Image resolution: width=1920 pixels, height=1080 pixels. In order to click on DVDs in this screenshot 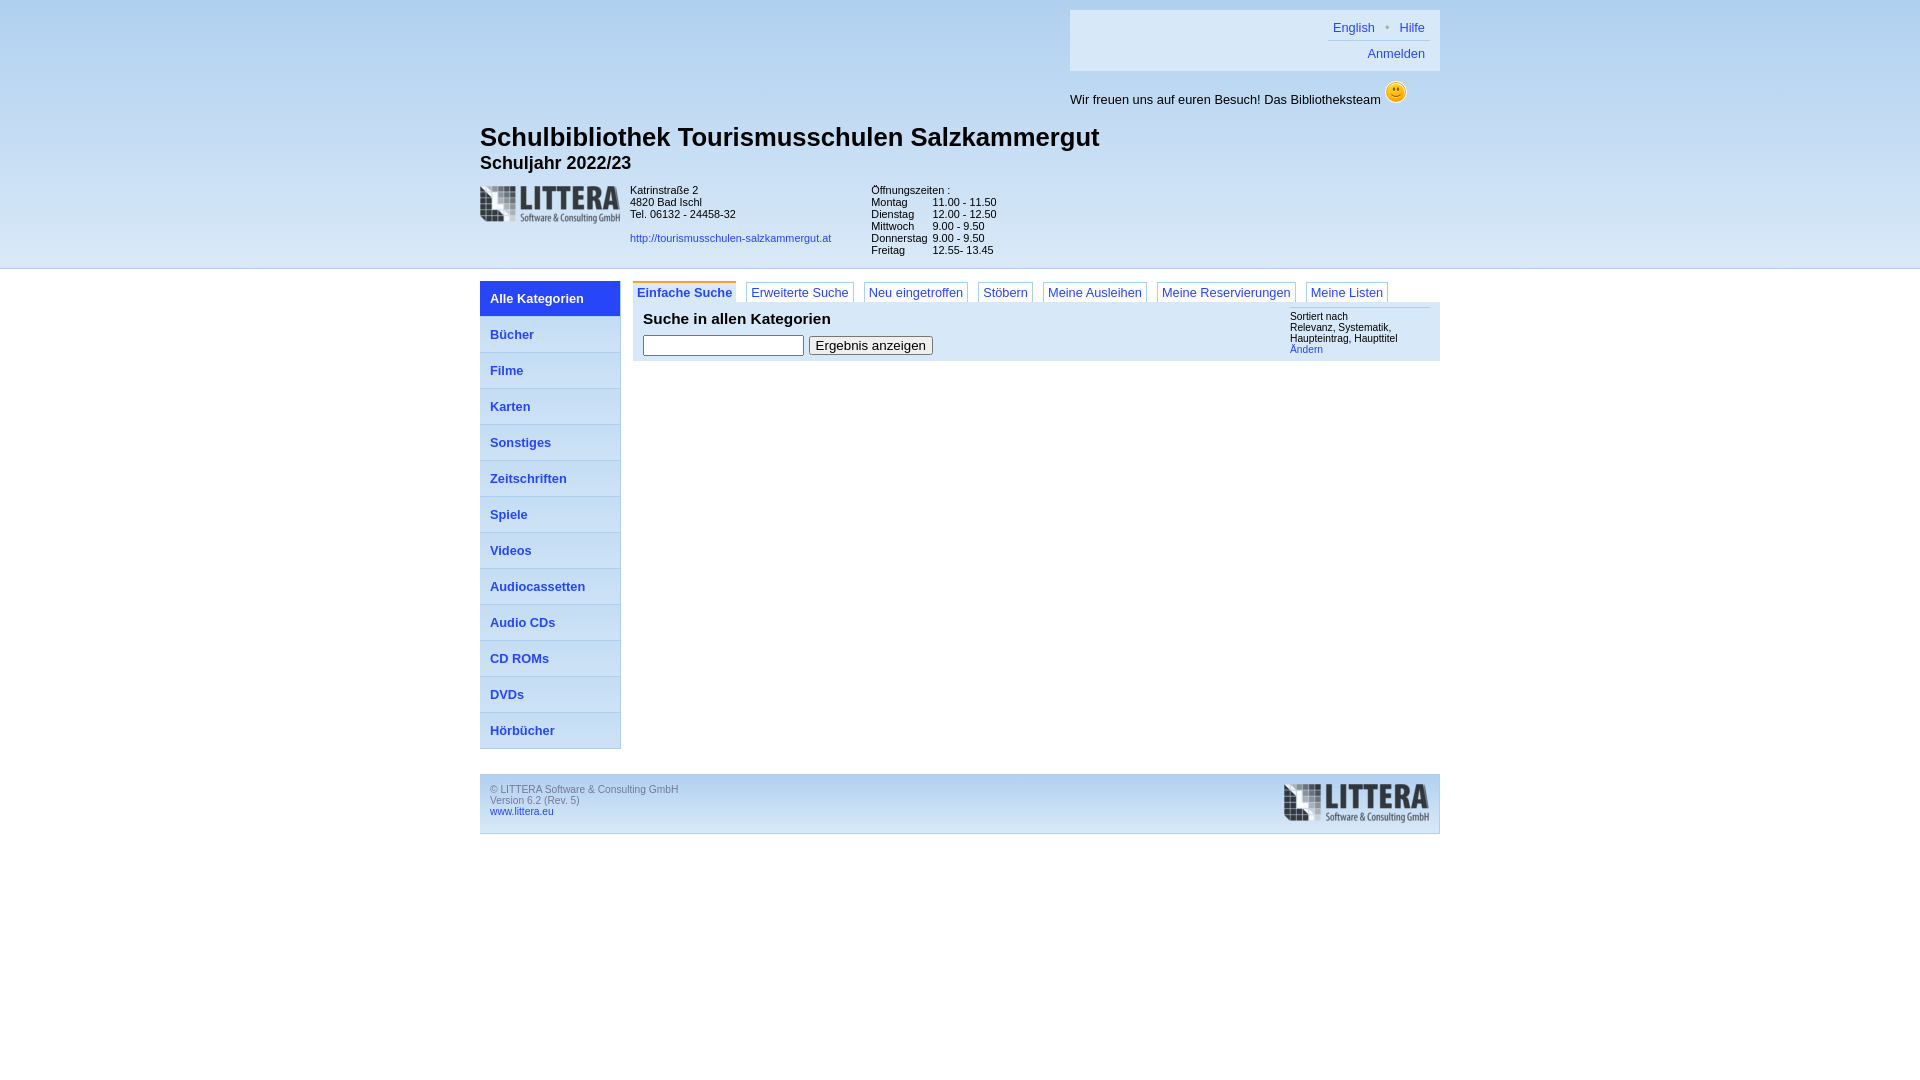, I will do `click(550, 695)`.